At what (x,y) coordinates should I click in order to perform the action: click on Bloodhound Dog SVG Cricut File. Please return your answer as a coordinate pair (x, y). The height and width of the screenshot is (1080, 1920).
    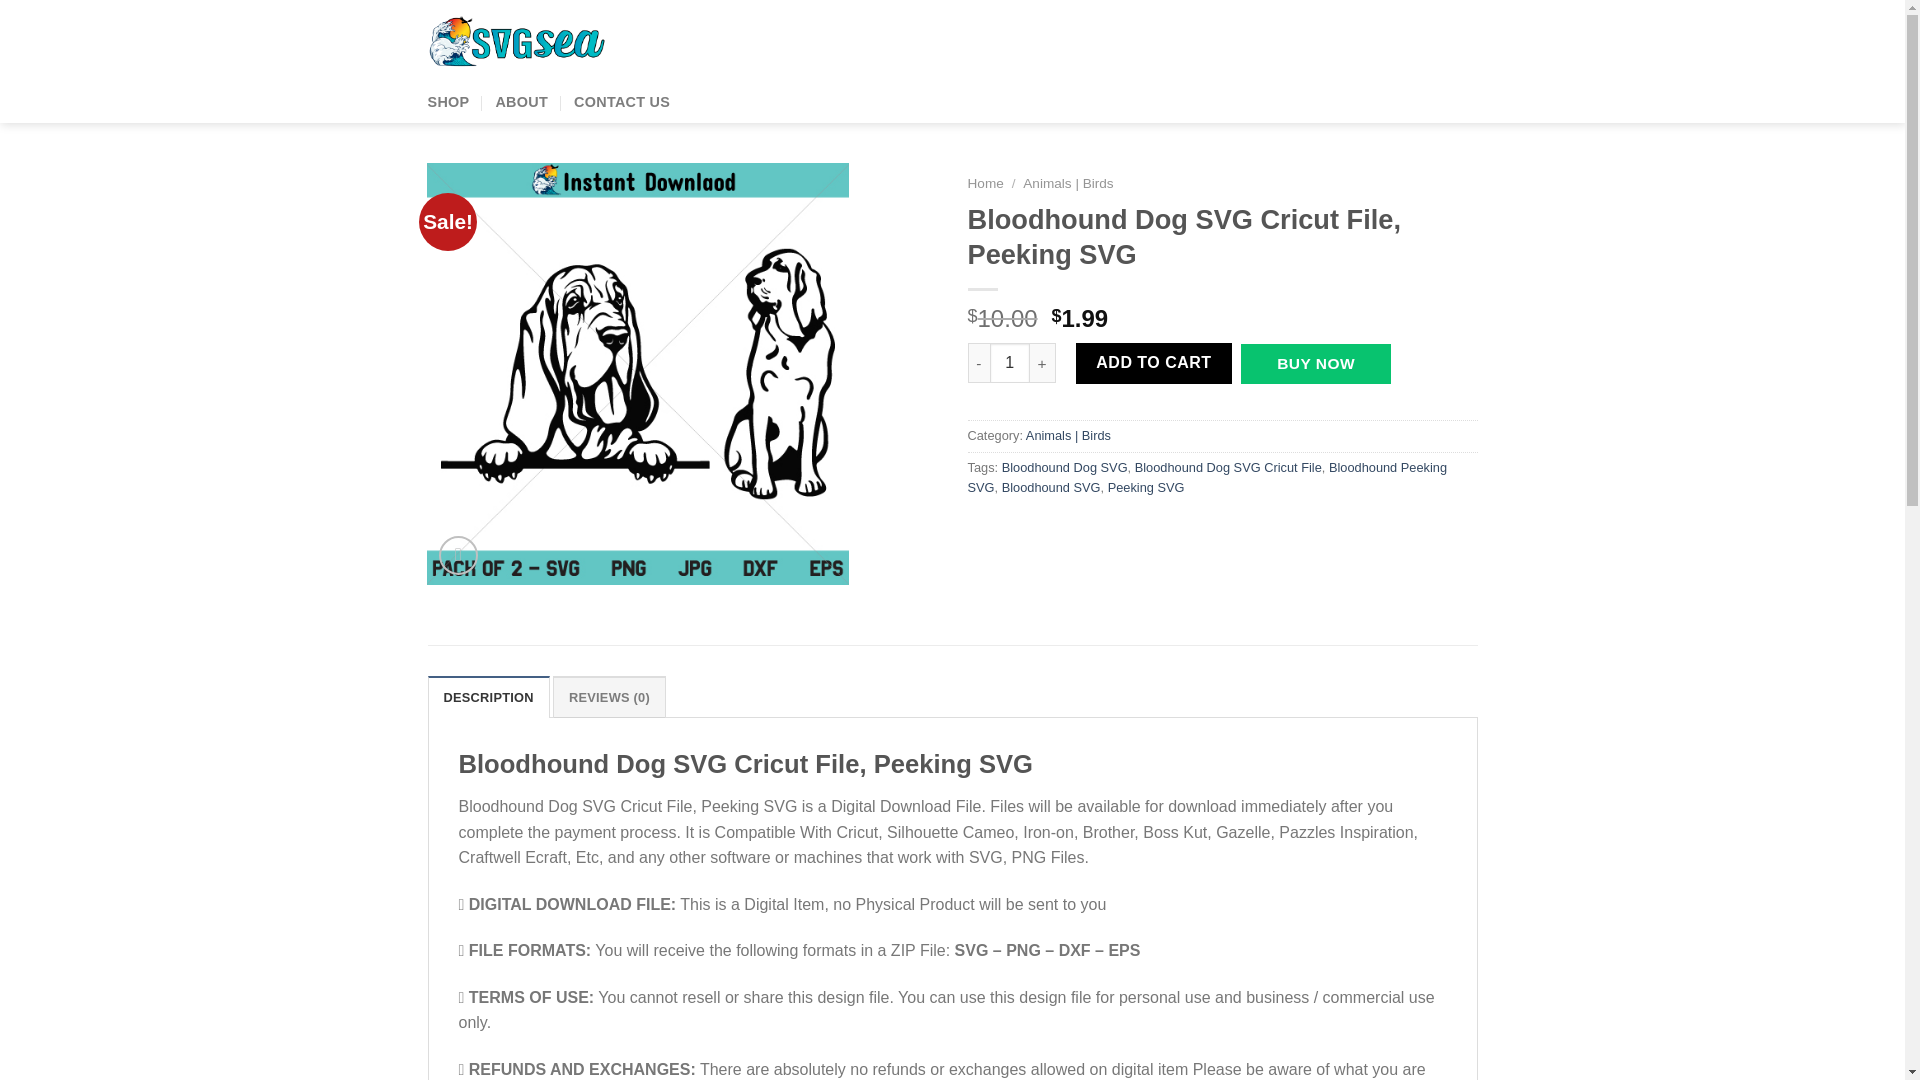
    Looking at the image, I should click on (1228, 468).